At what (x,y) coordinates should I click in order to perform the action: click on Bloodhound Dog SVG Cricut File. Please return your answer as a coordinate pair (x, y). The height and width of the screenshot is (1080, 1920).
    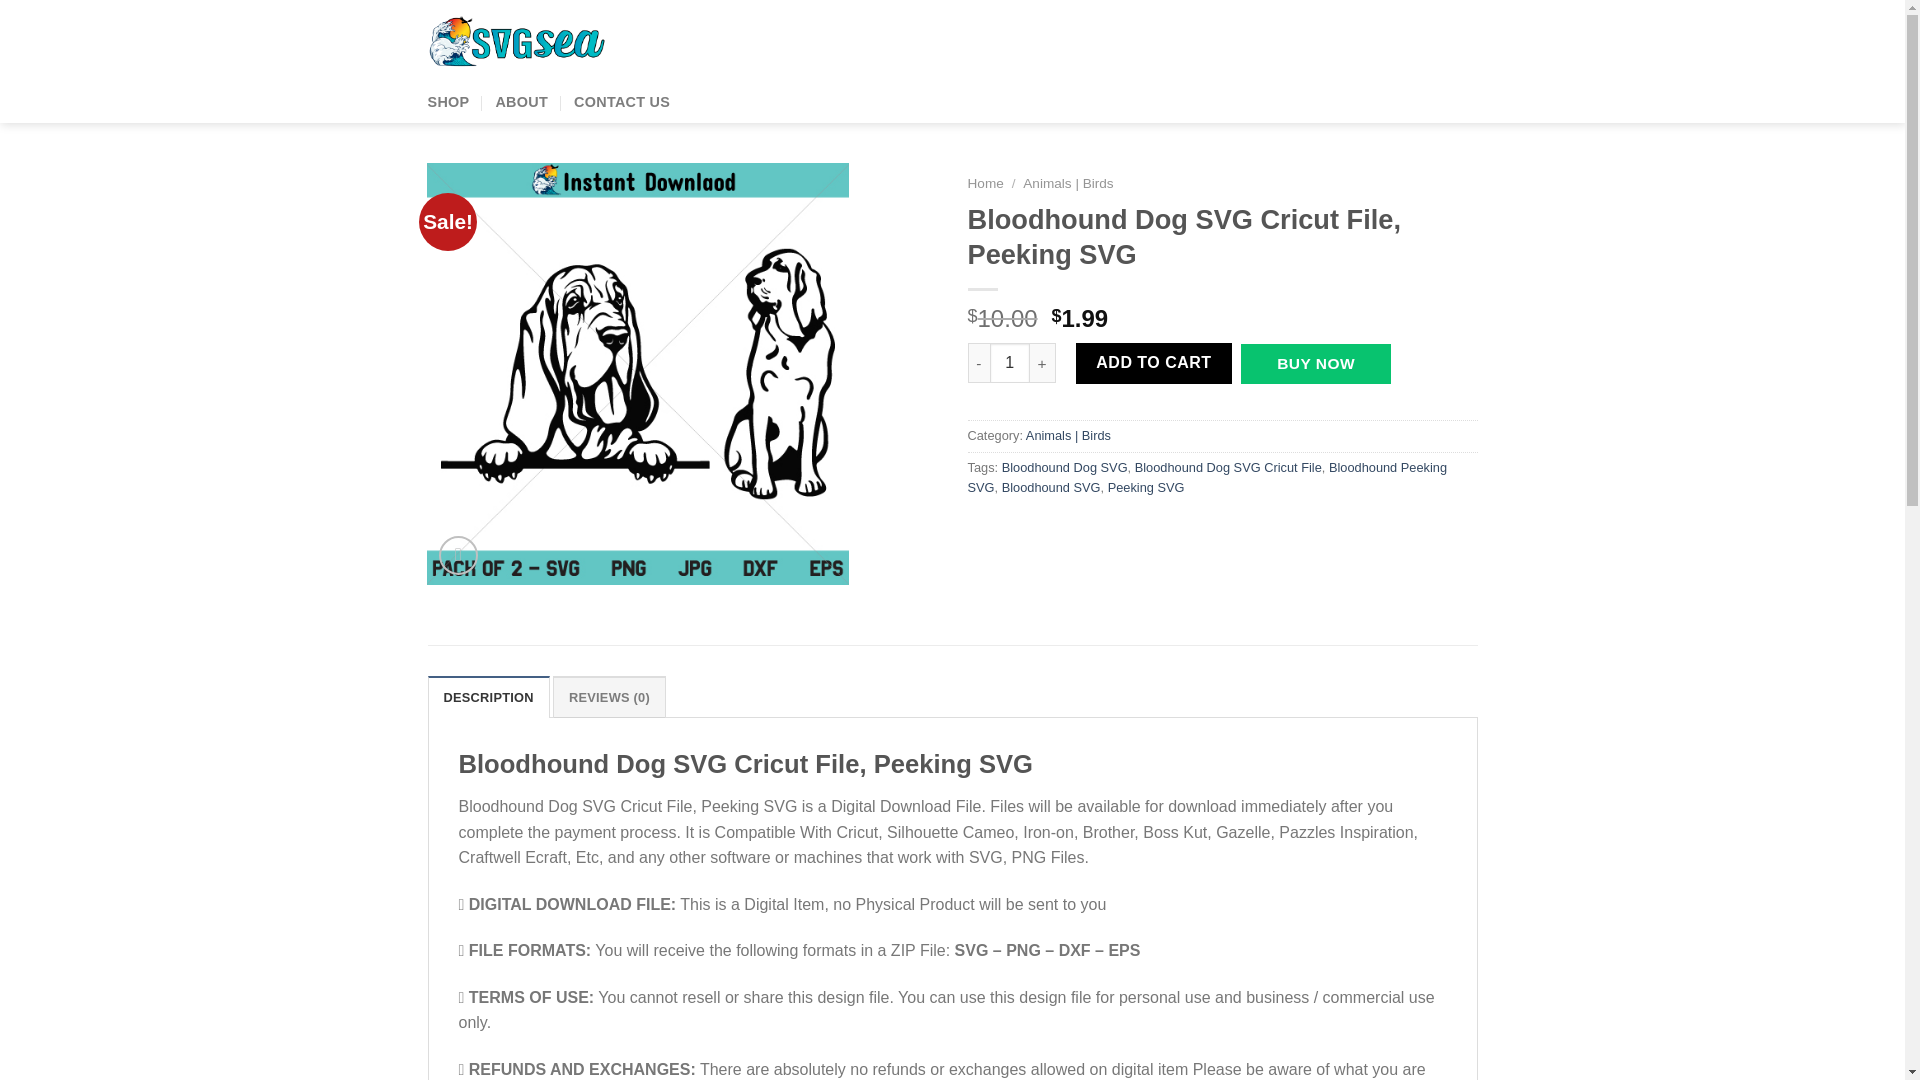
    Looking at the image, I should click on (1228, 468).